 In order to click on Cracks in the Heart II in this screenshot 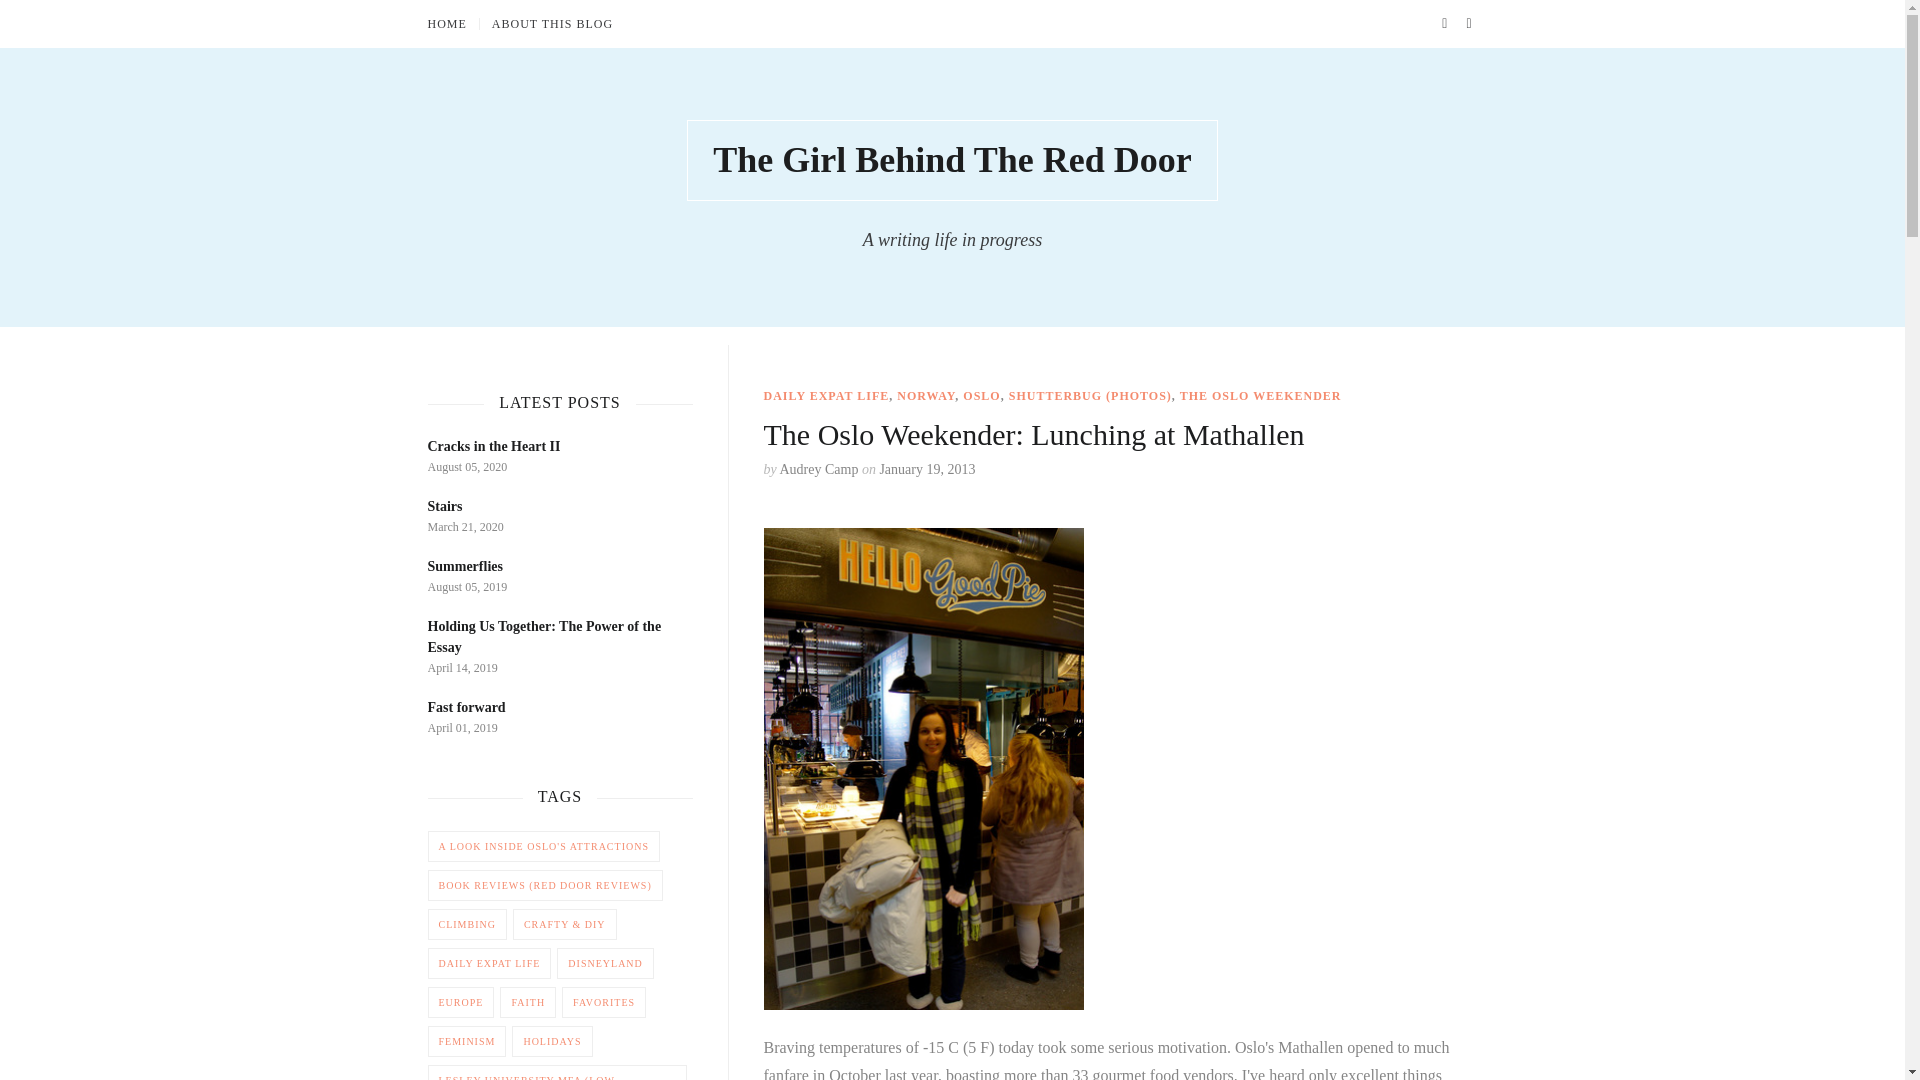, I will do `click(494, 446)`.